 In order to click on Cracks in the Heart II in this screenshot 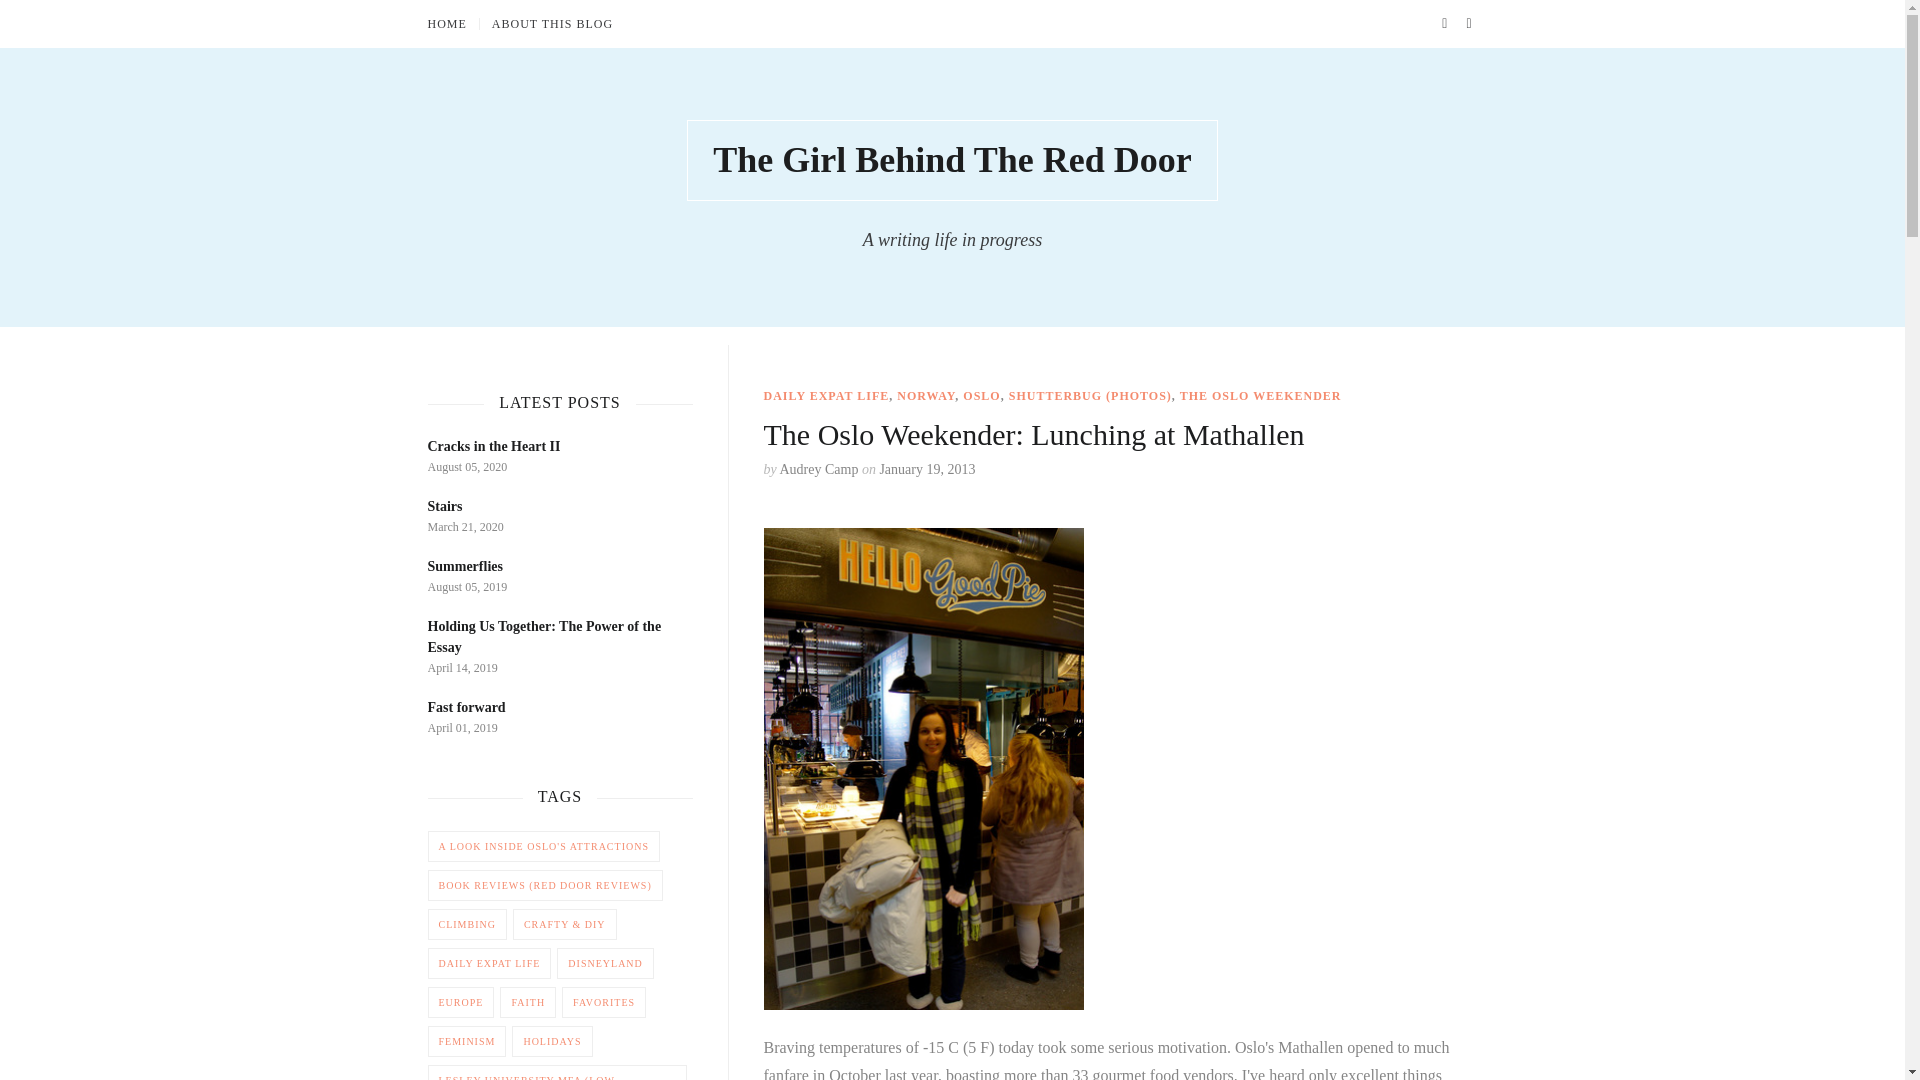, I will do `click(494, 446)`.